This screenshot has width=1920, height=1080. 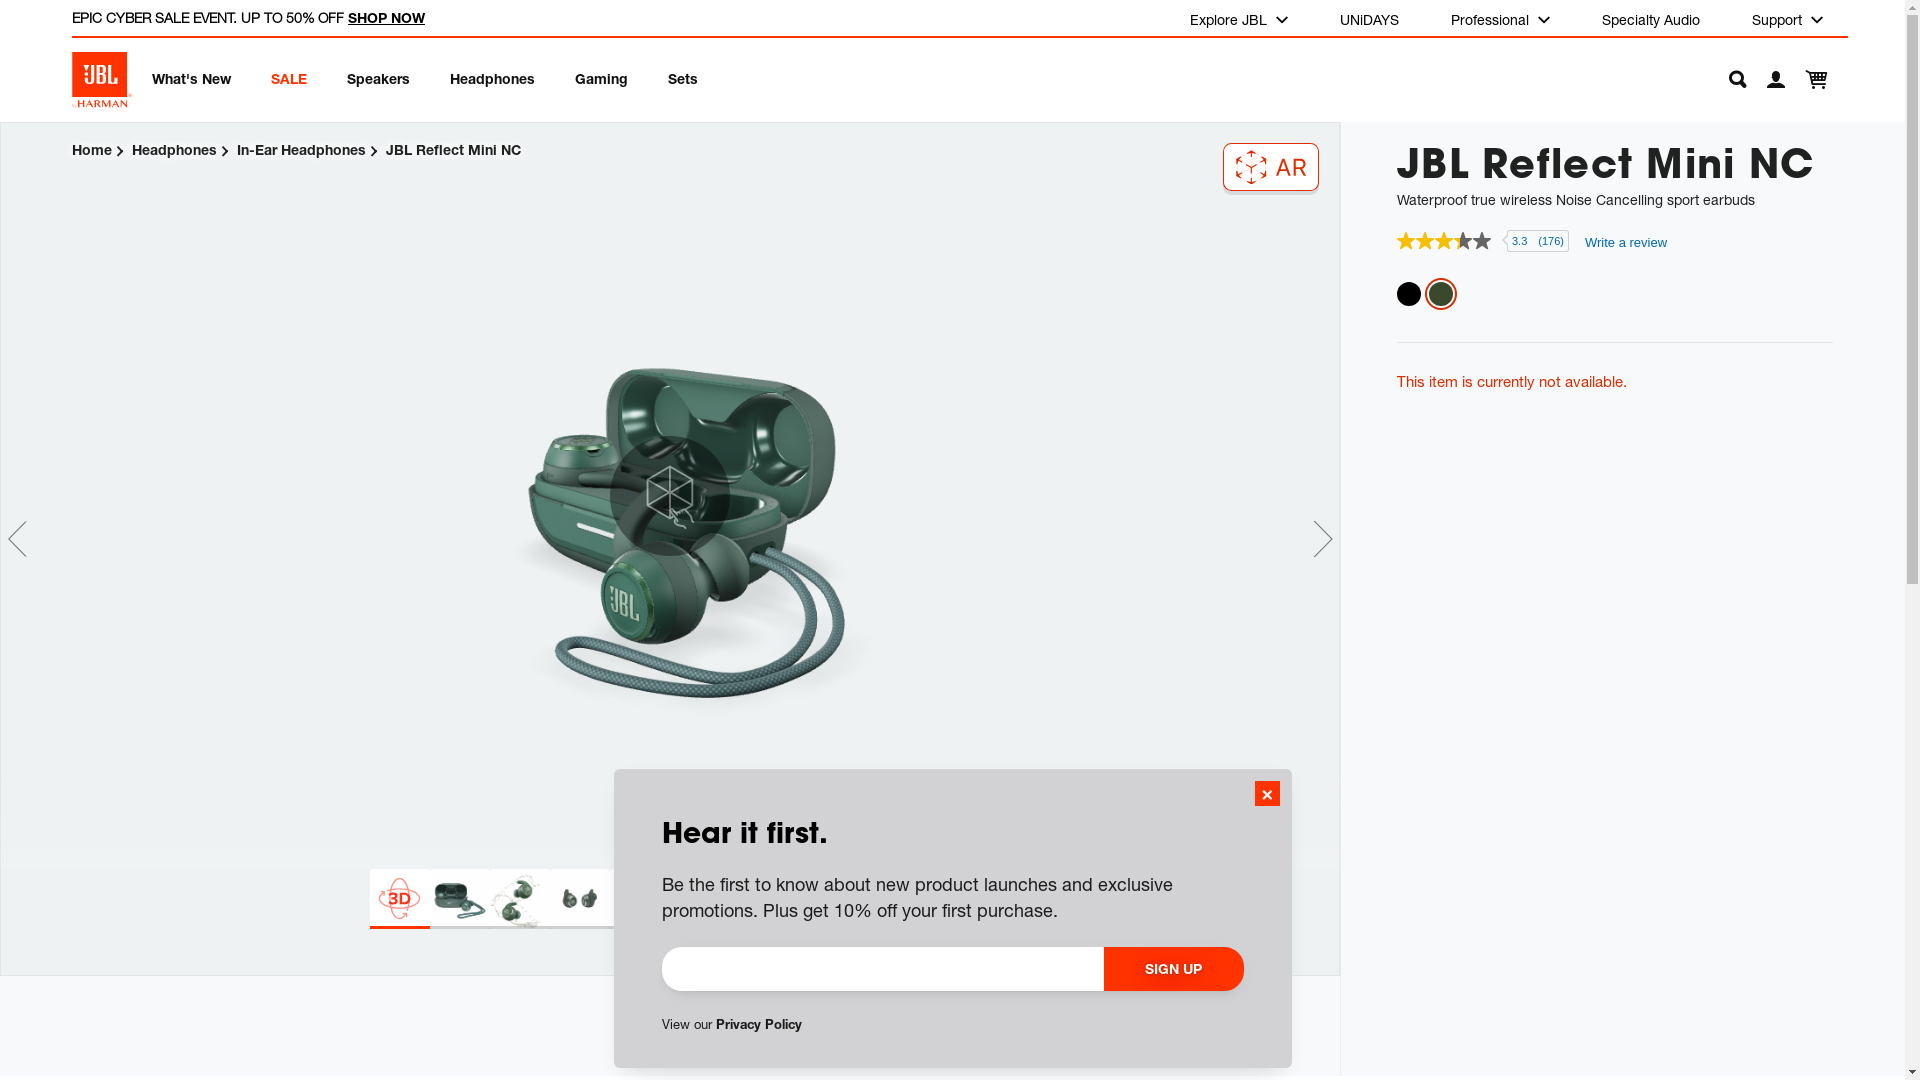 I want to click on Professional, so click(x=1500, y=19).